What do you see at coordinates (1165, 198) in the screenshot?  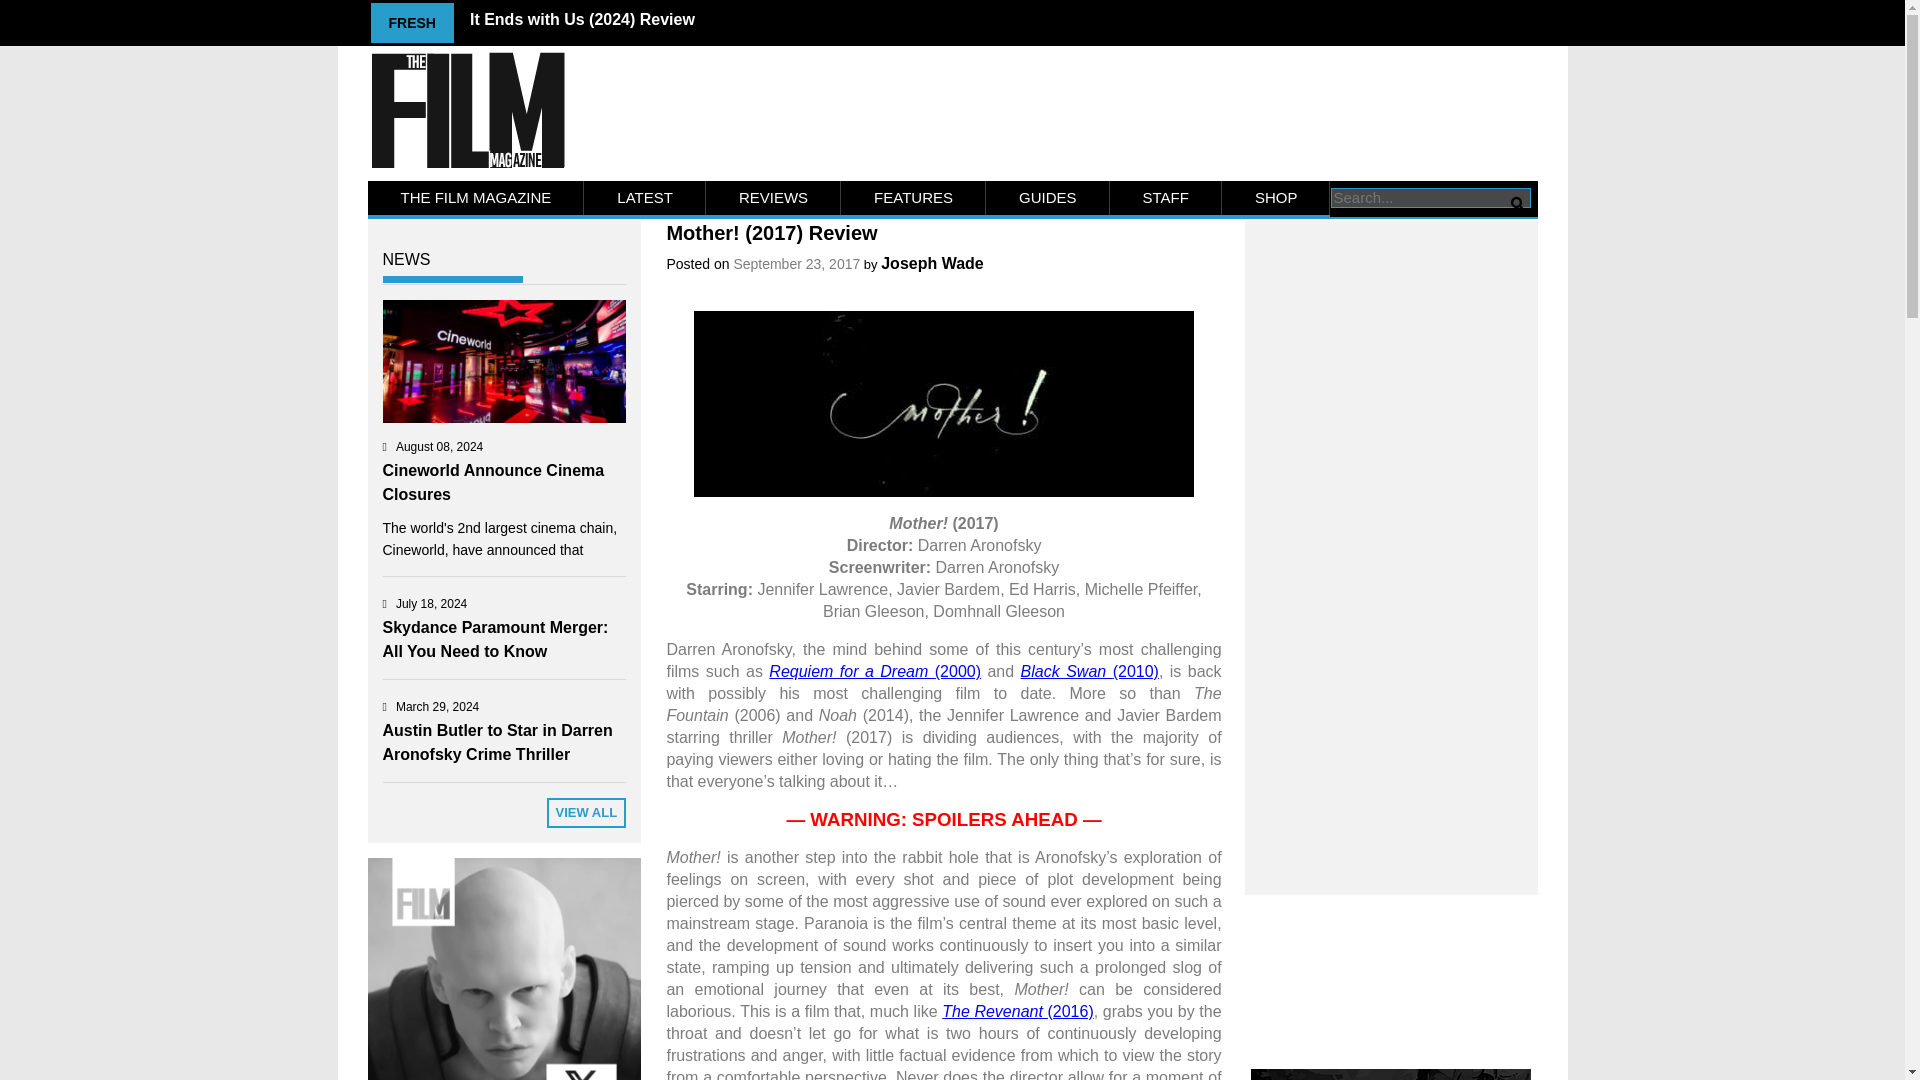 I see `STAFF` at bounding box center [1165, 198].